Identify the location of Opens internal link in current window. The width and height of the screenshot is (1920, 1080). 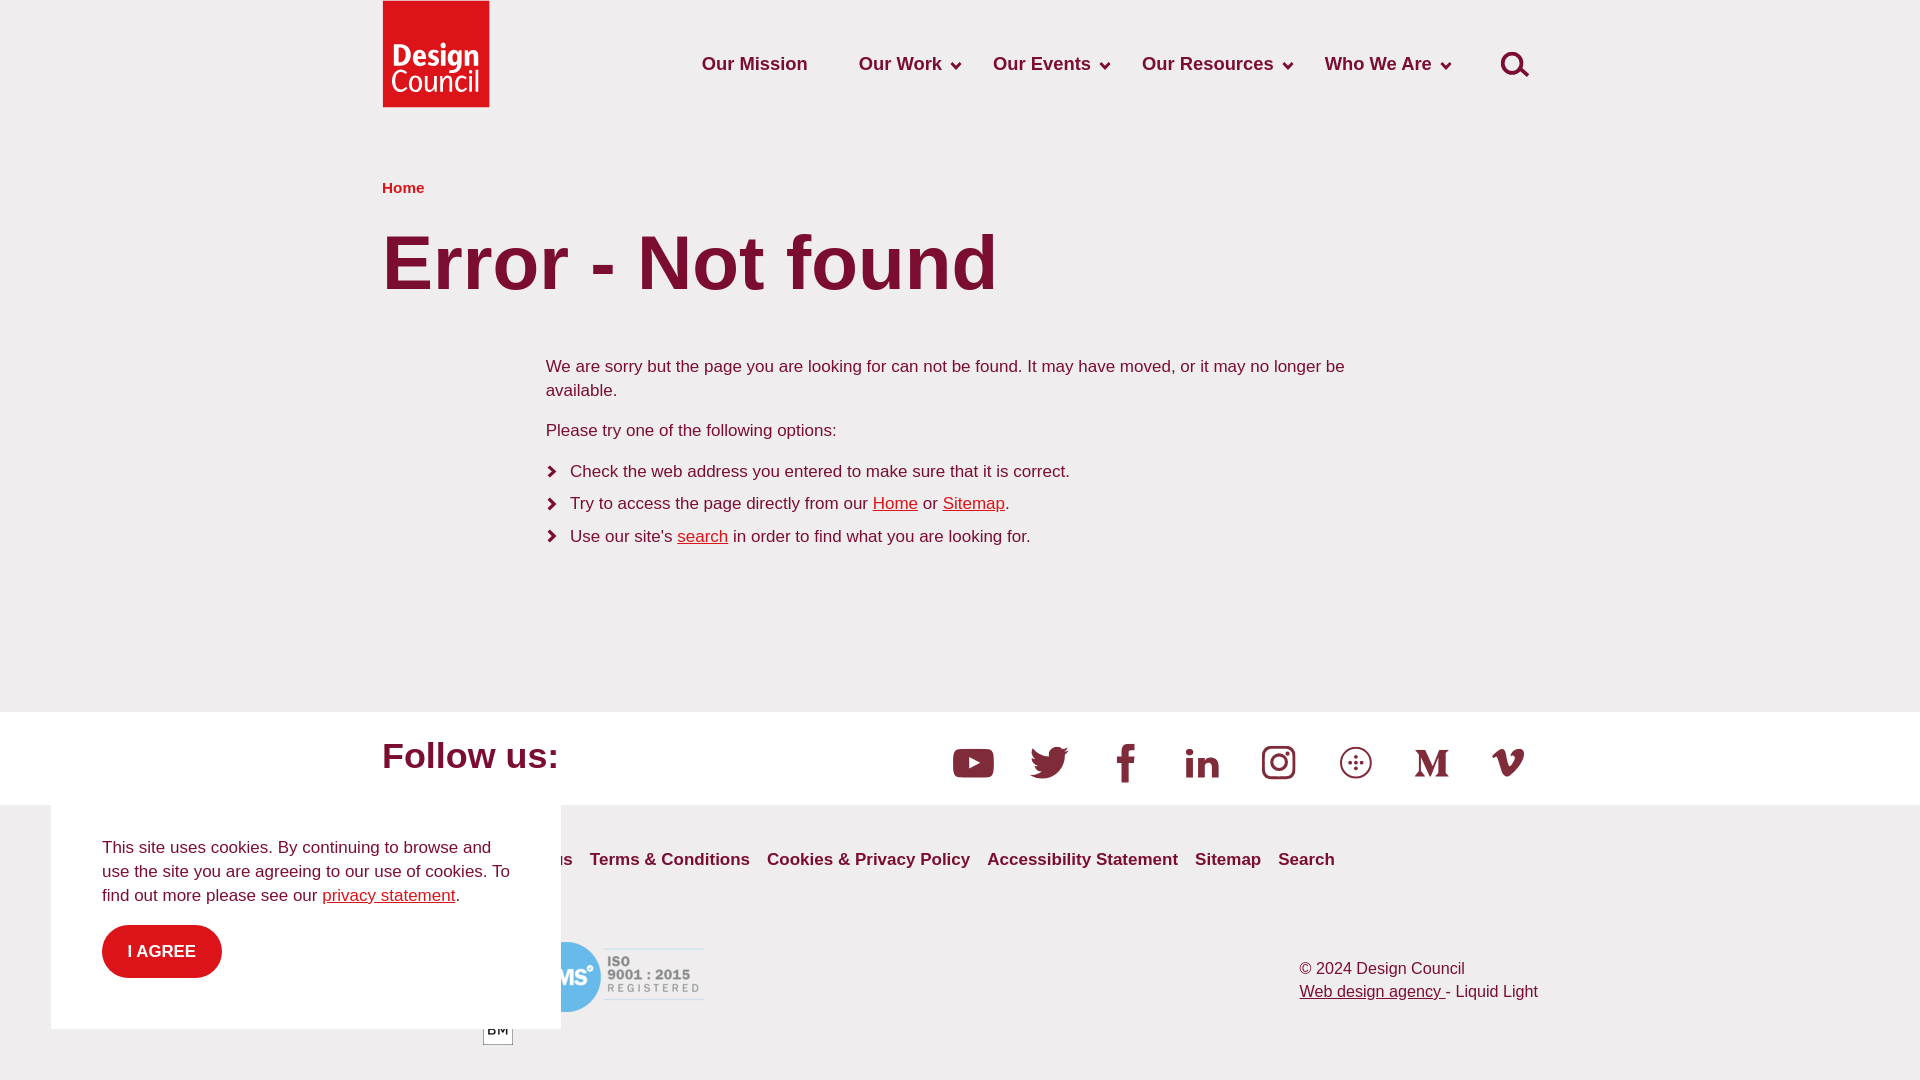
(702, 536).